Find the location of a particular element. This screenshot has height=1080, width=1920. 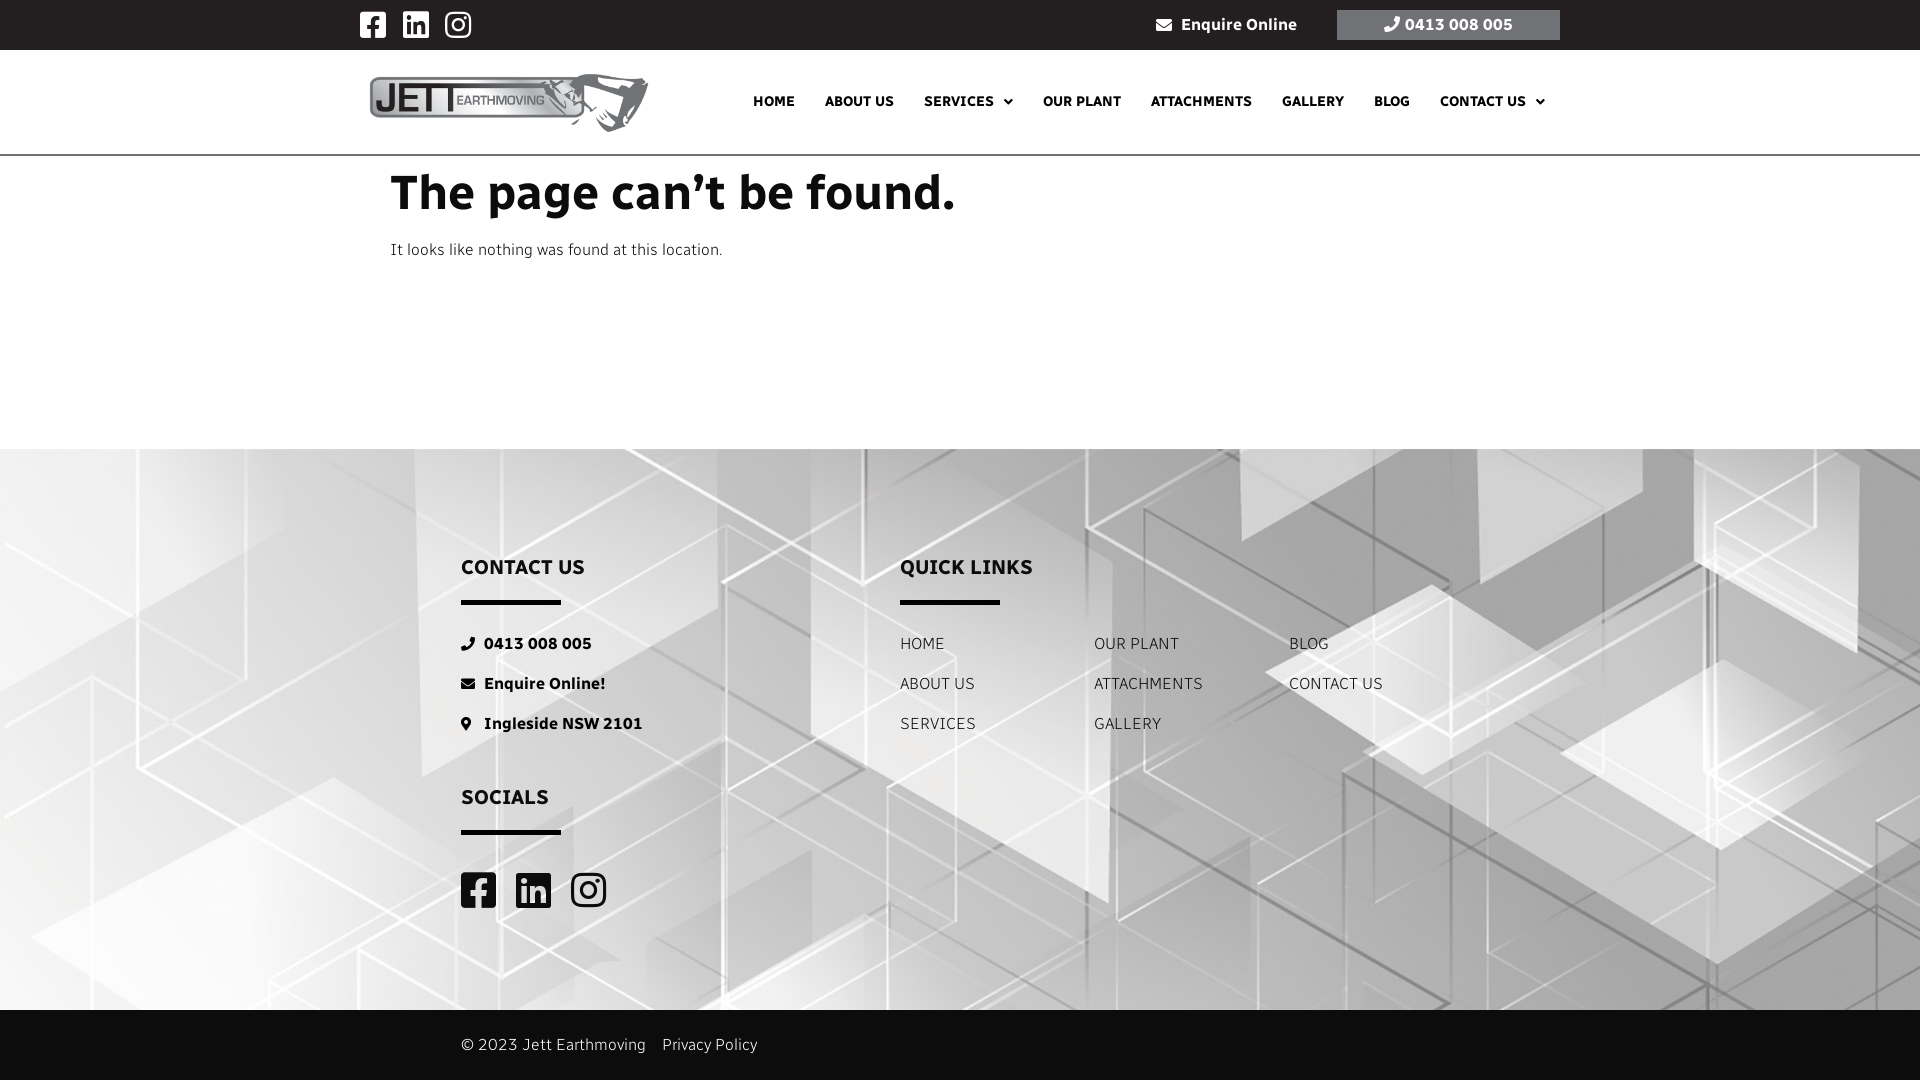

BLOG is located at coordinates (1392, 102).